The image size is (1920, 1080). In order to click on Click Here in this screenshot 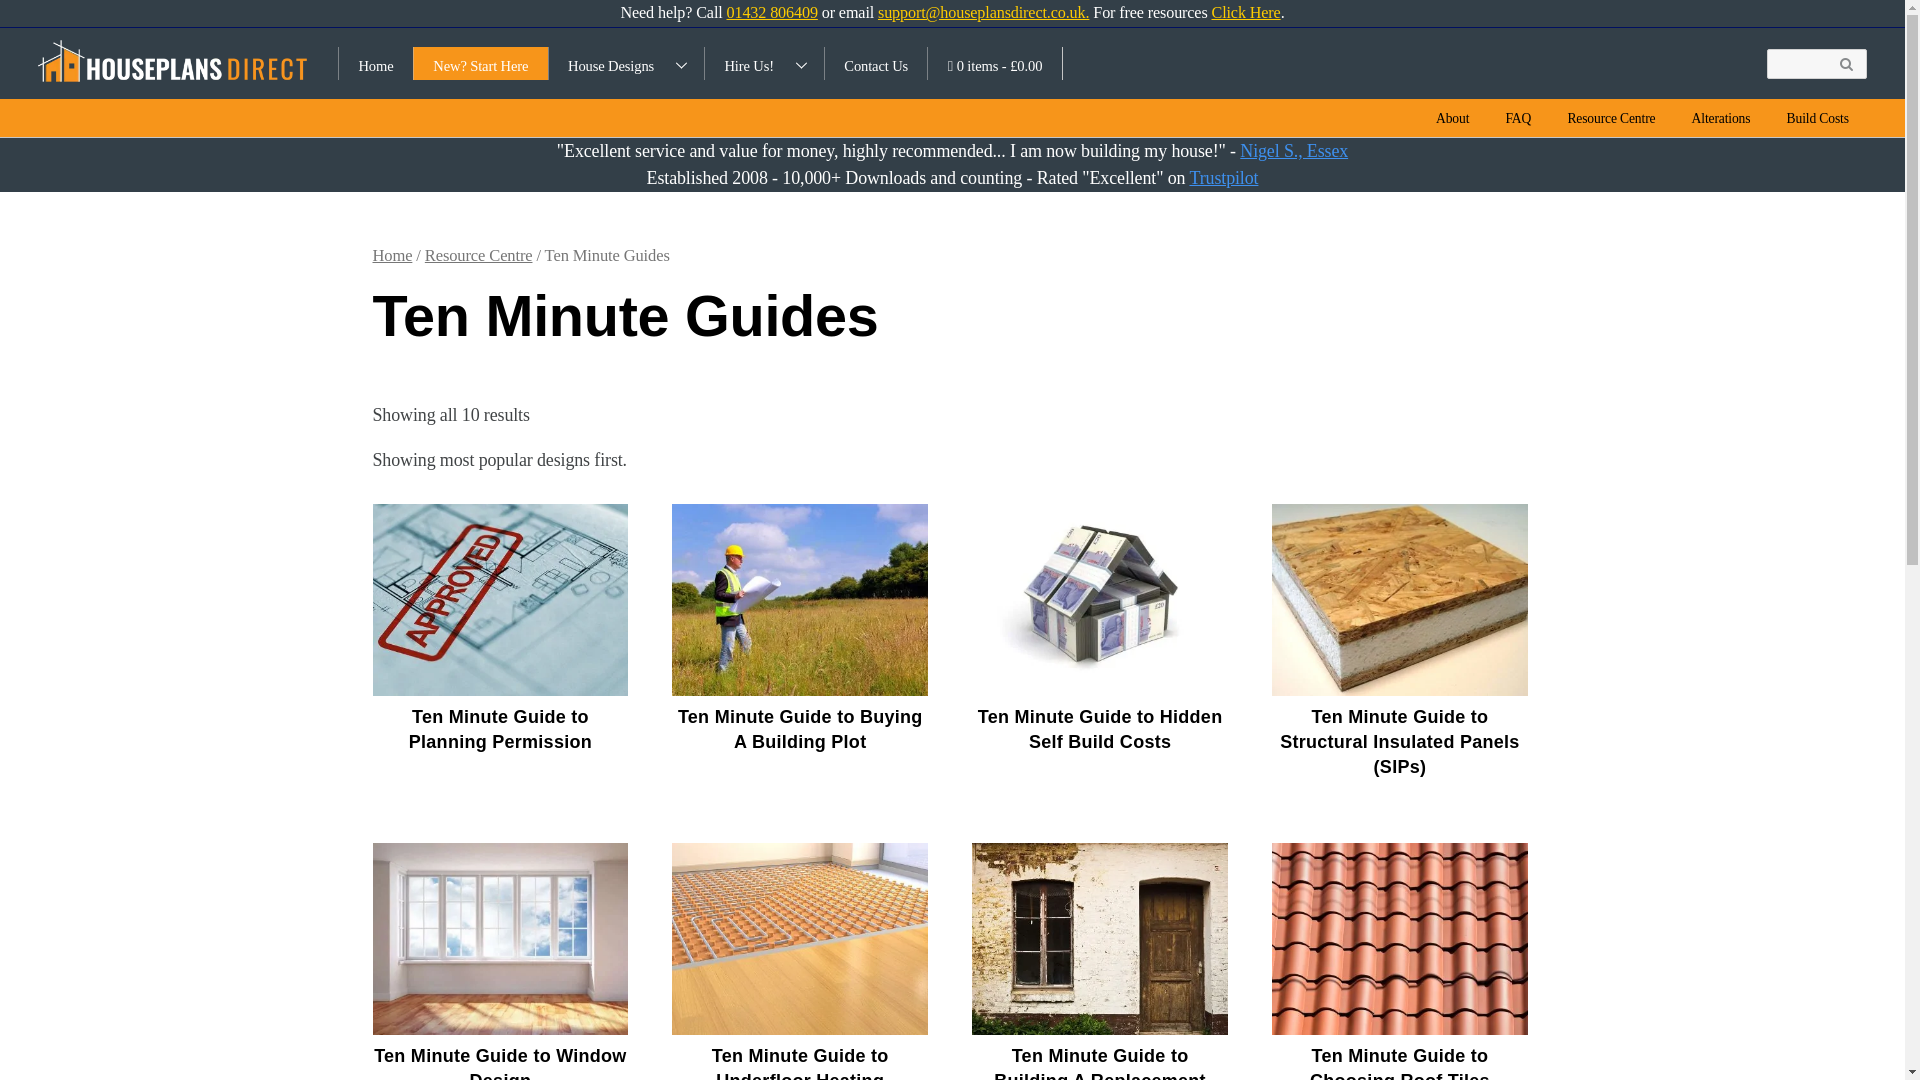, I will do `click(1246, 12)`.